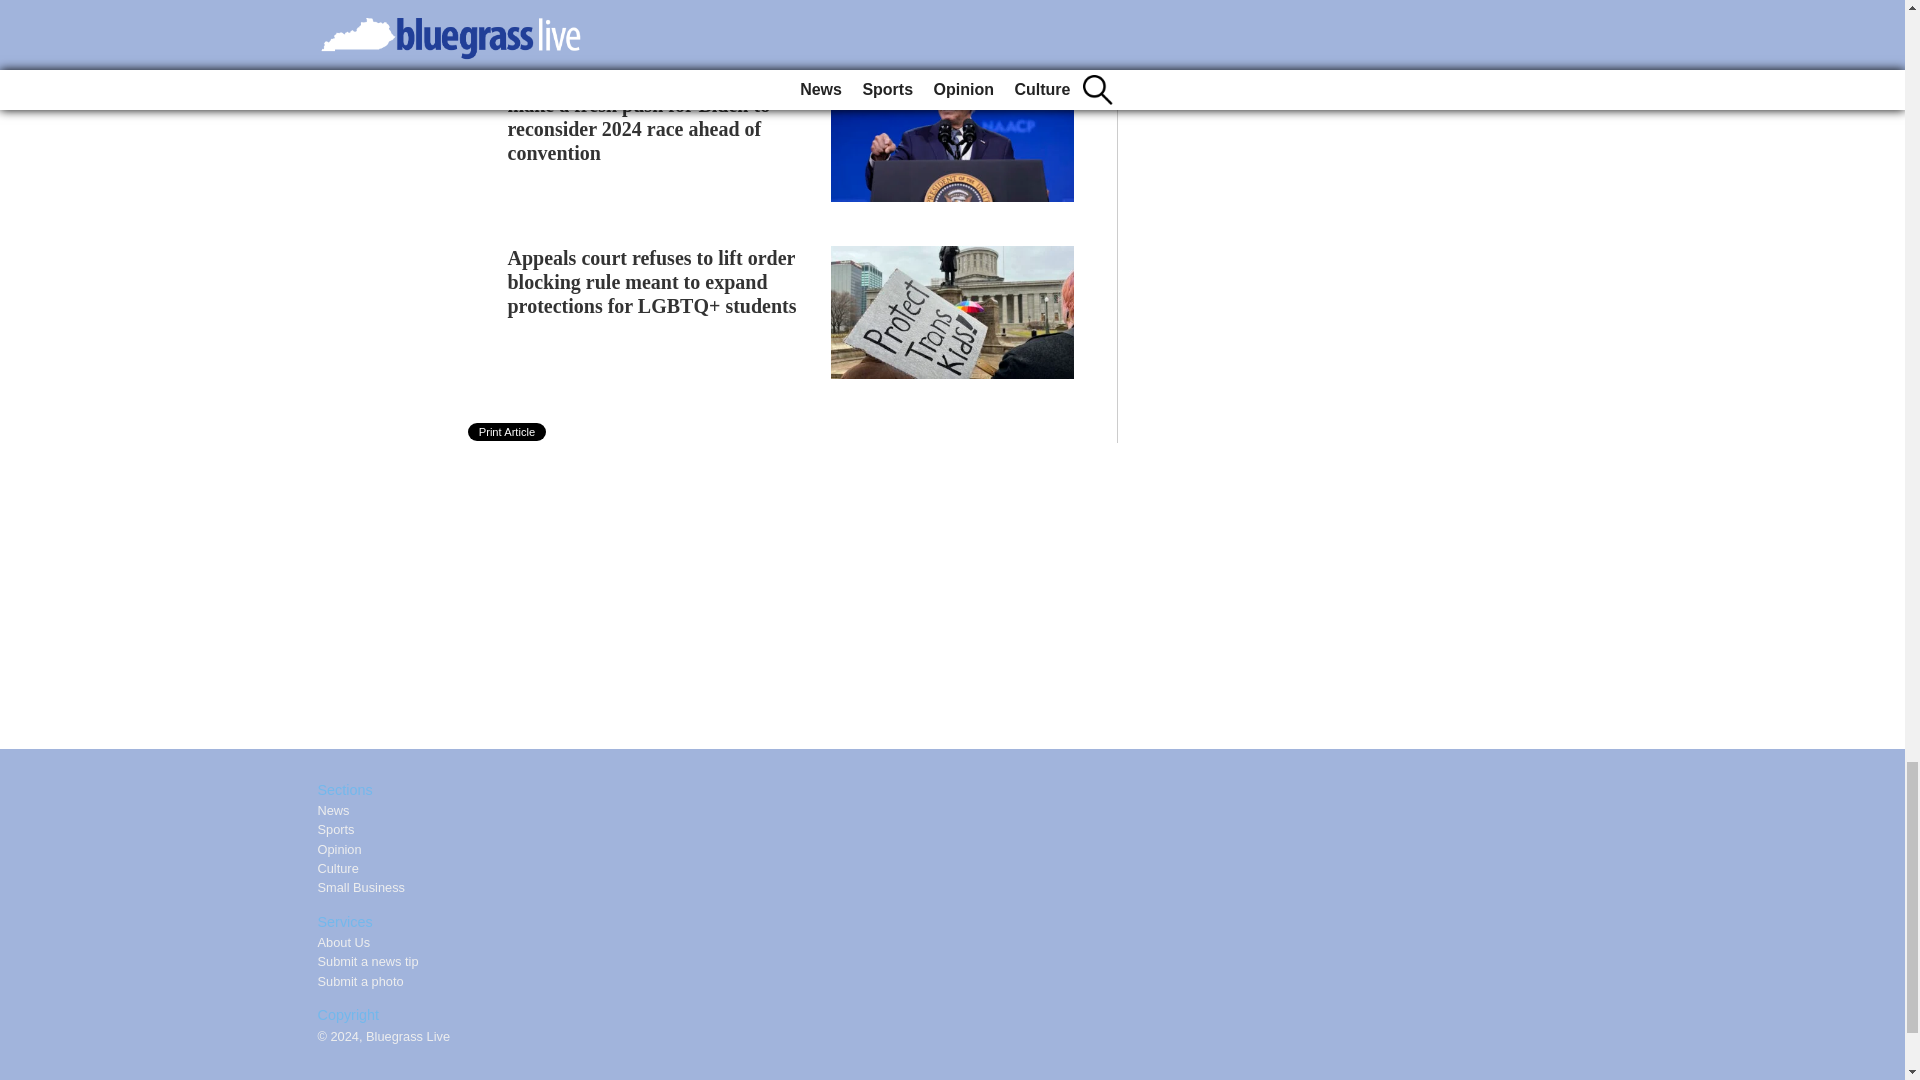  I want to click on News, so click(334, 810).